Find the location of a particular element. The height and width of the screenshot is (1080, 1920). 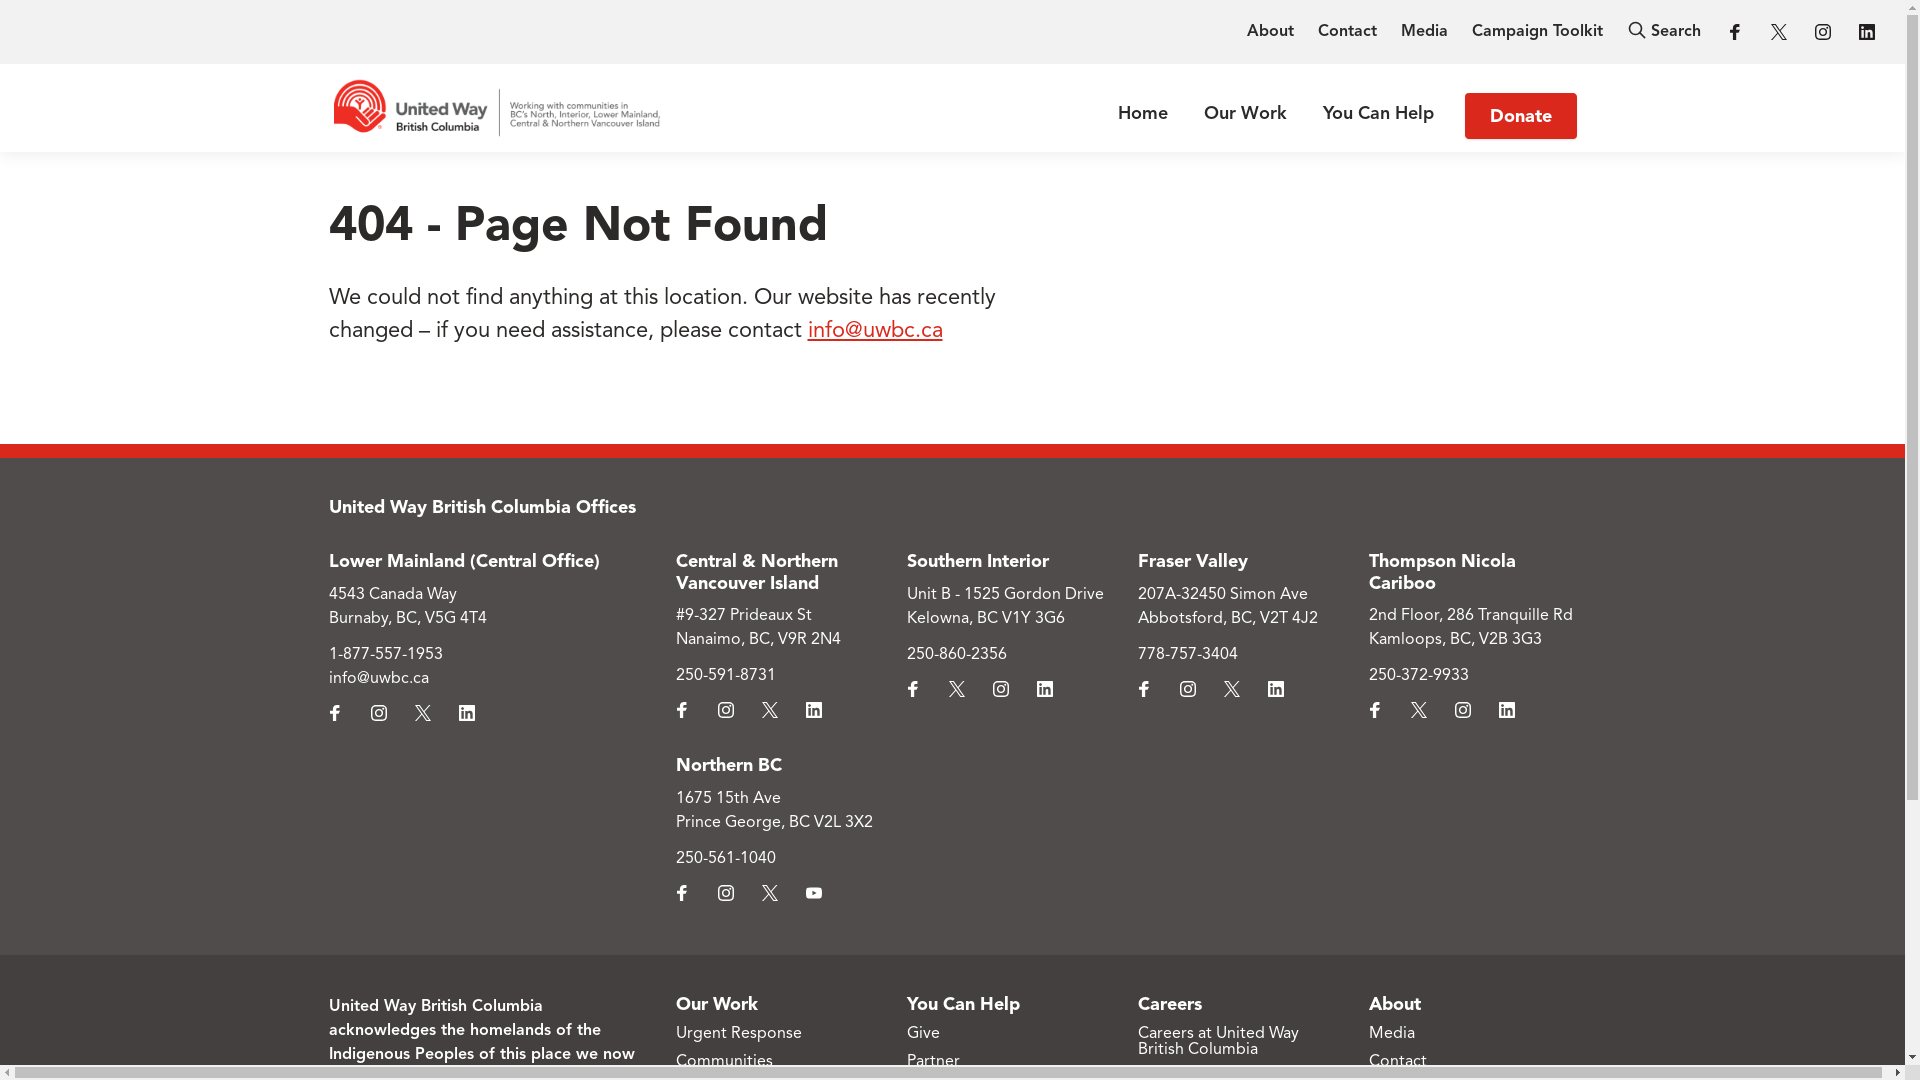

You Can Help is located at coordinates (1378, 114).